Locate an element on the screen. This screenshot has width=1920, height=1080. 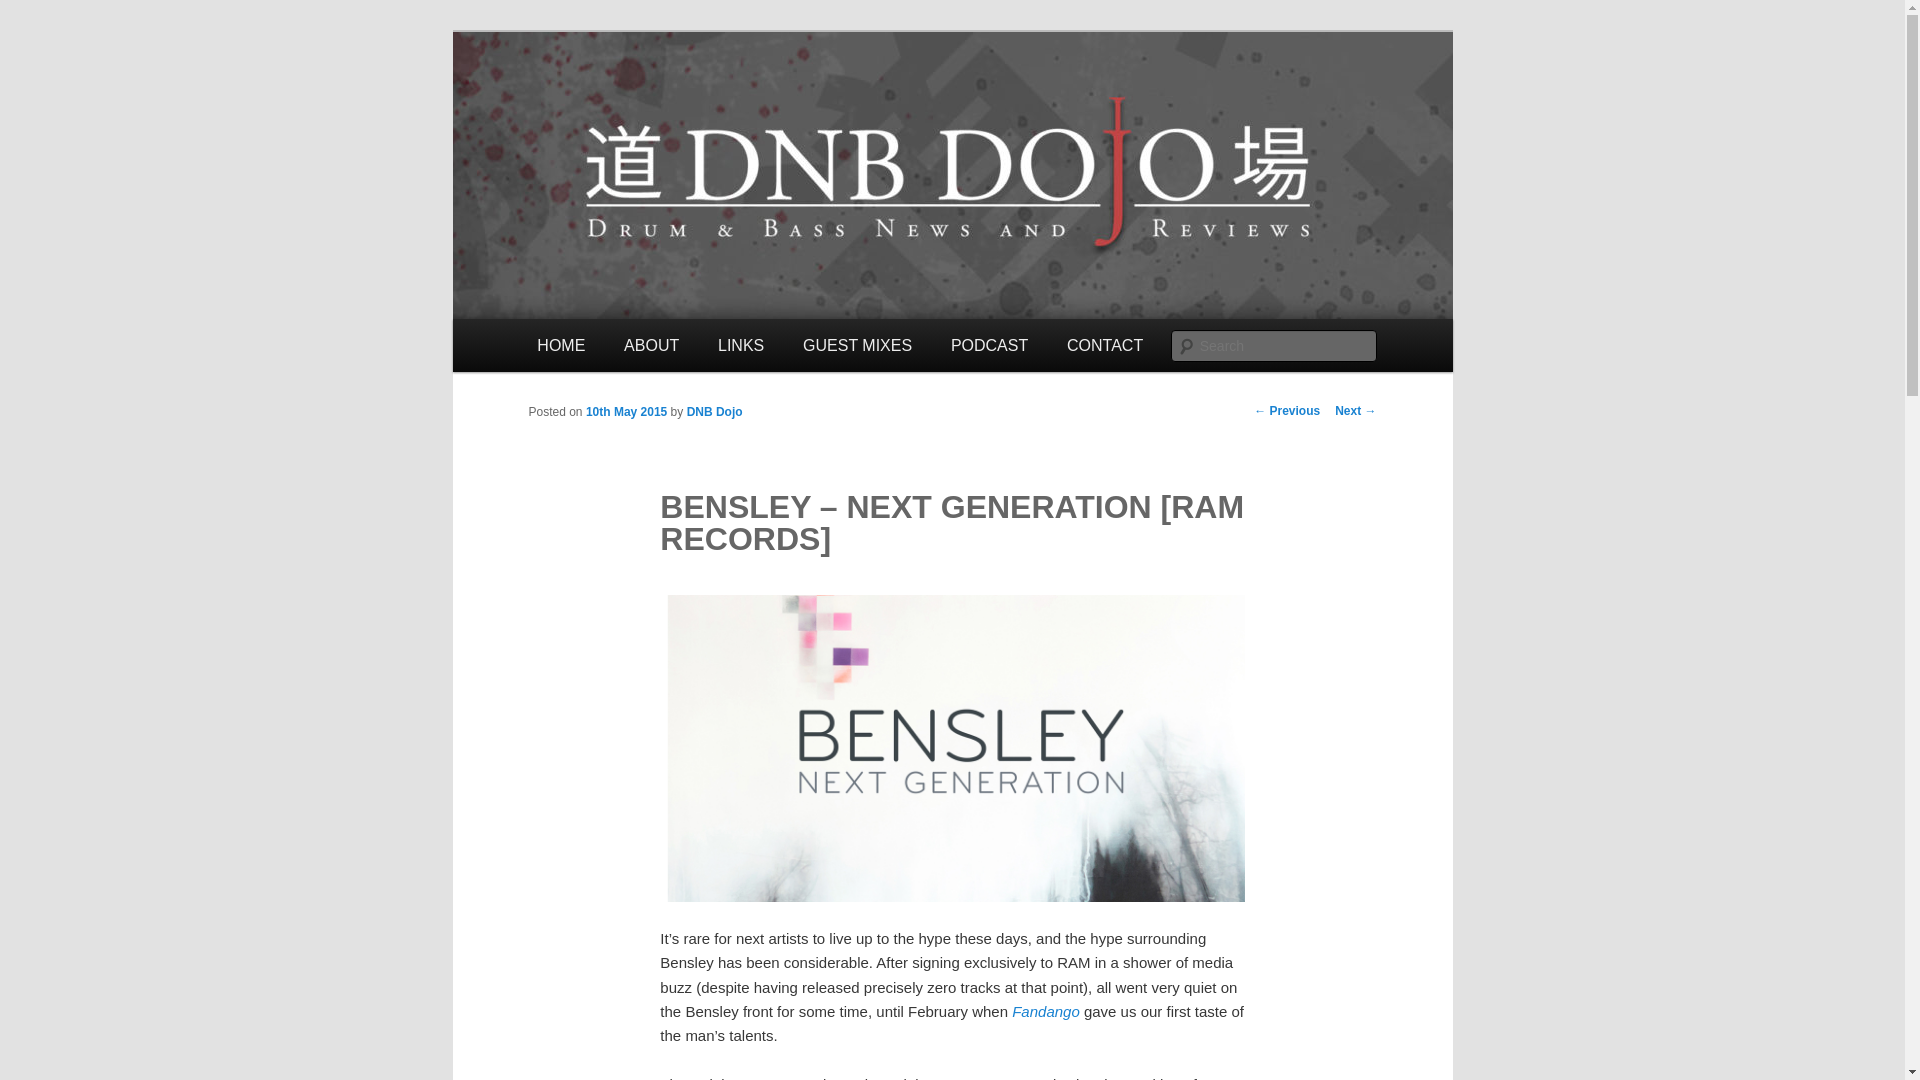
PODCAST is located at coordinates (990, 344).